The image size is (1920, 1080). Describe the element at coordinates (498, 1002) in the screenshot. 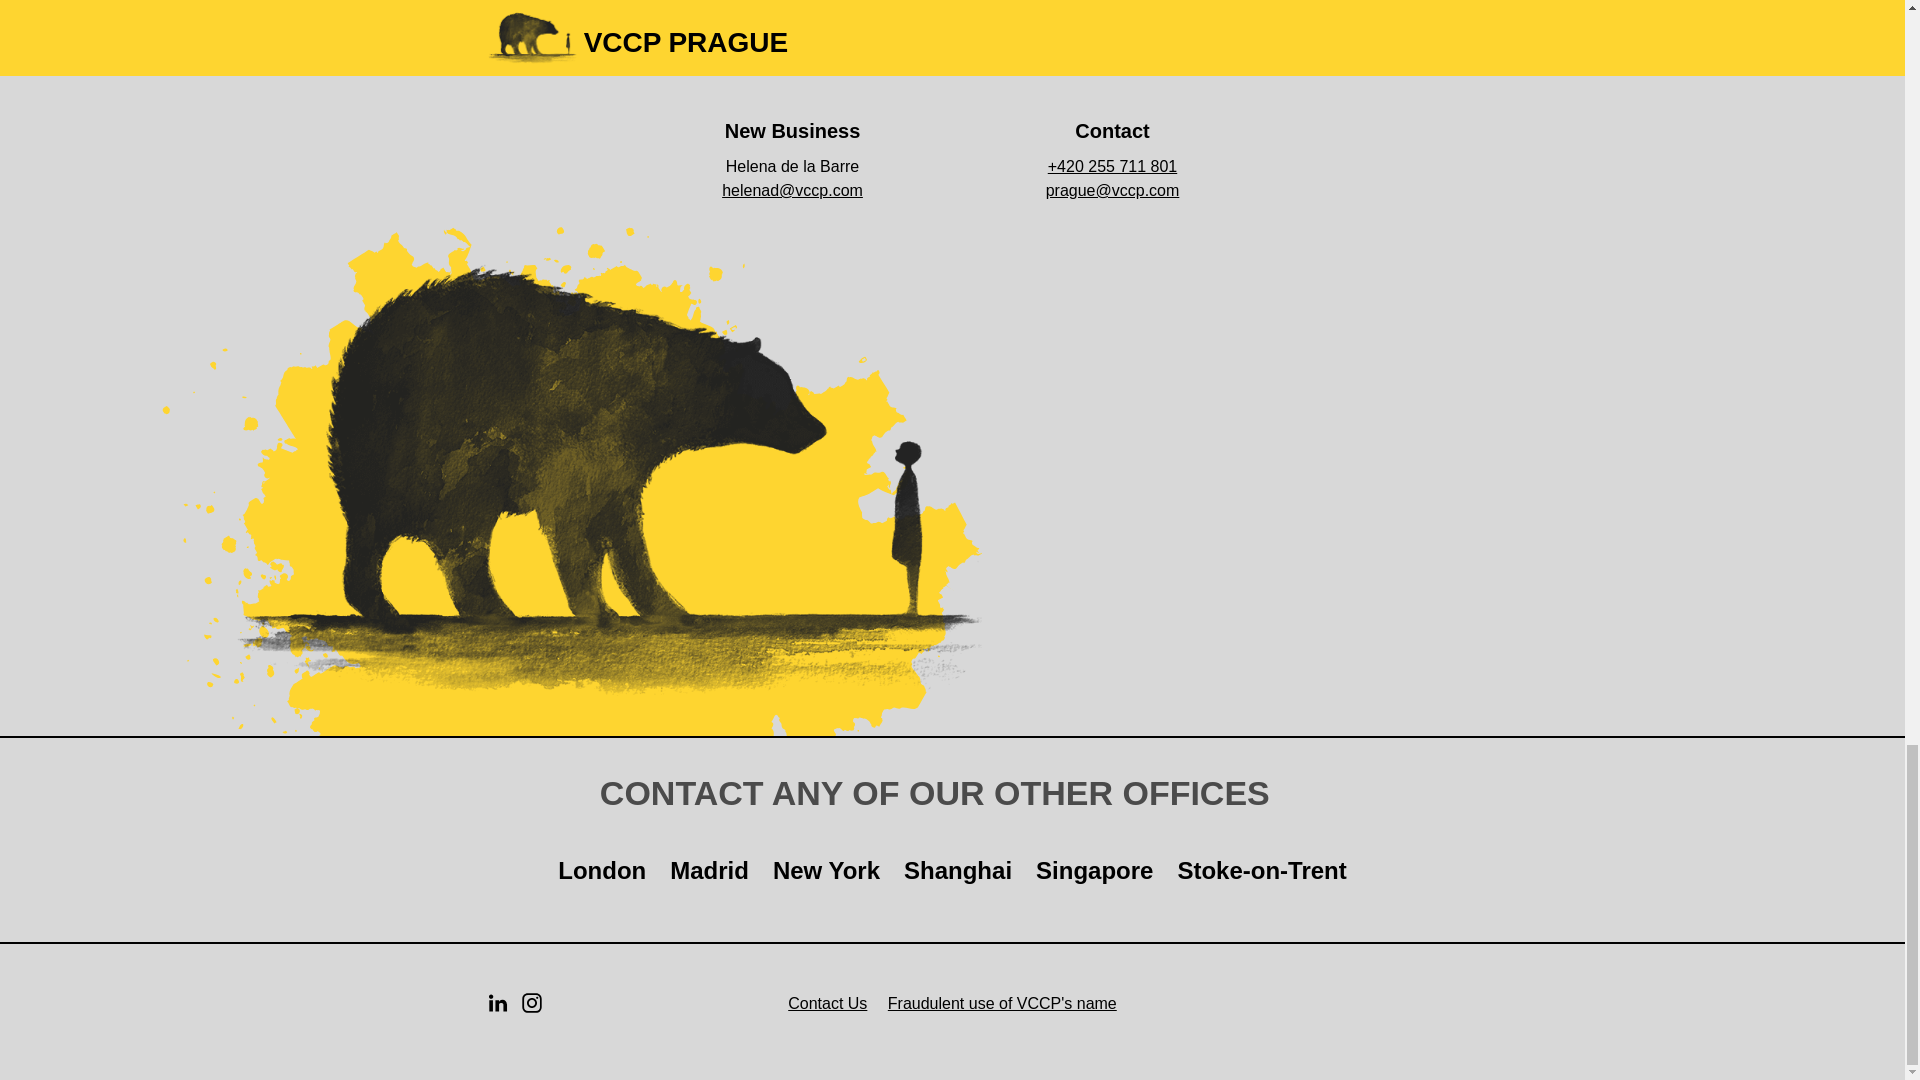

I see `LINKEDIN` at that location.